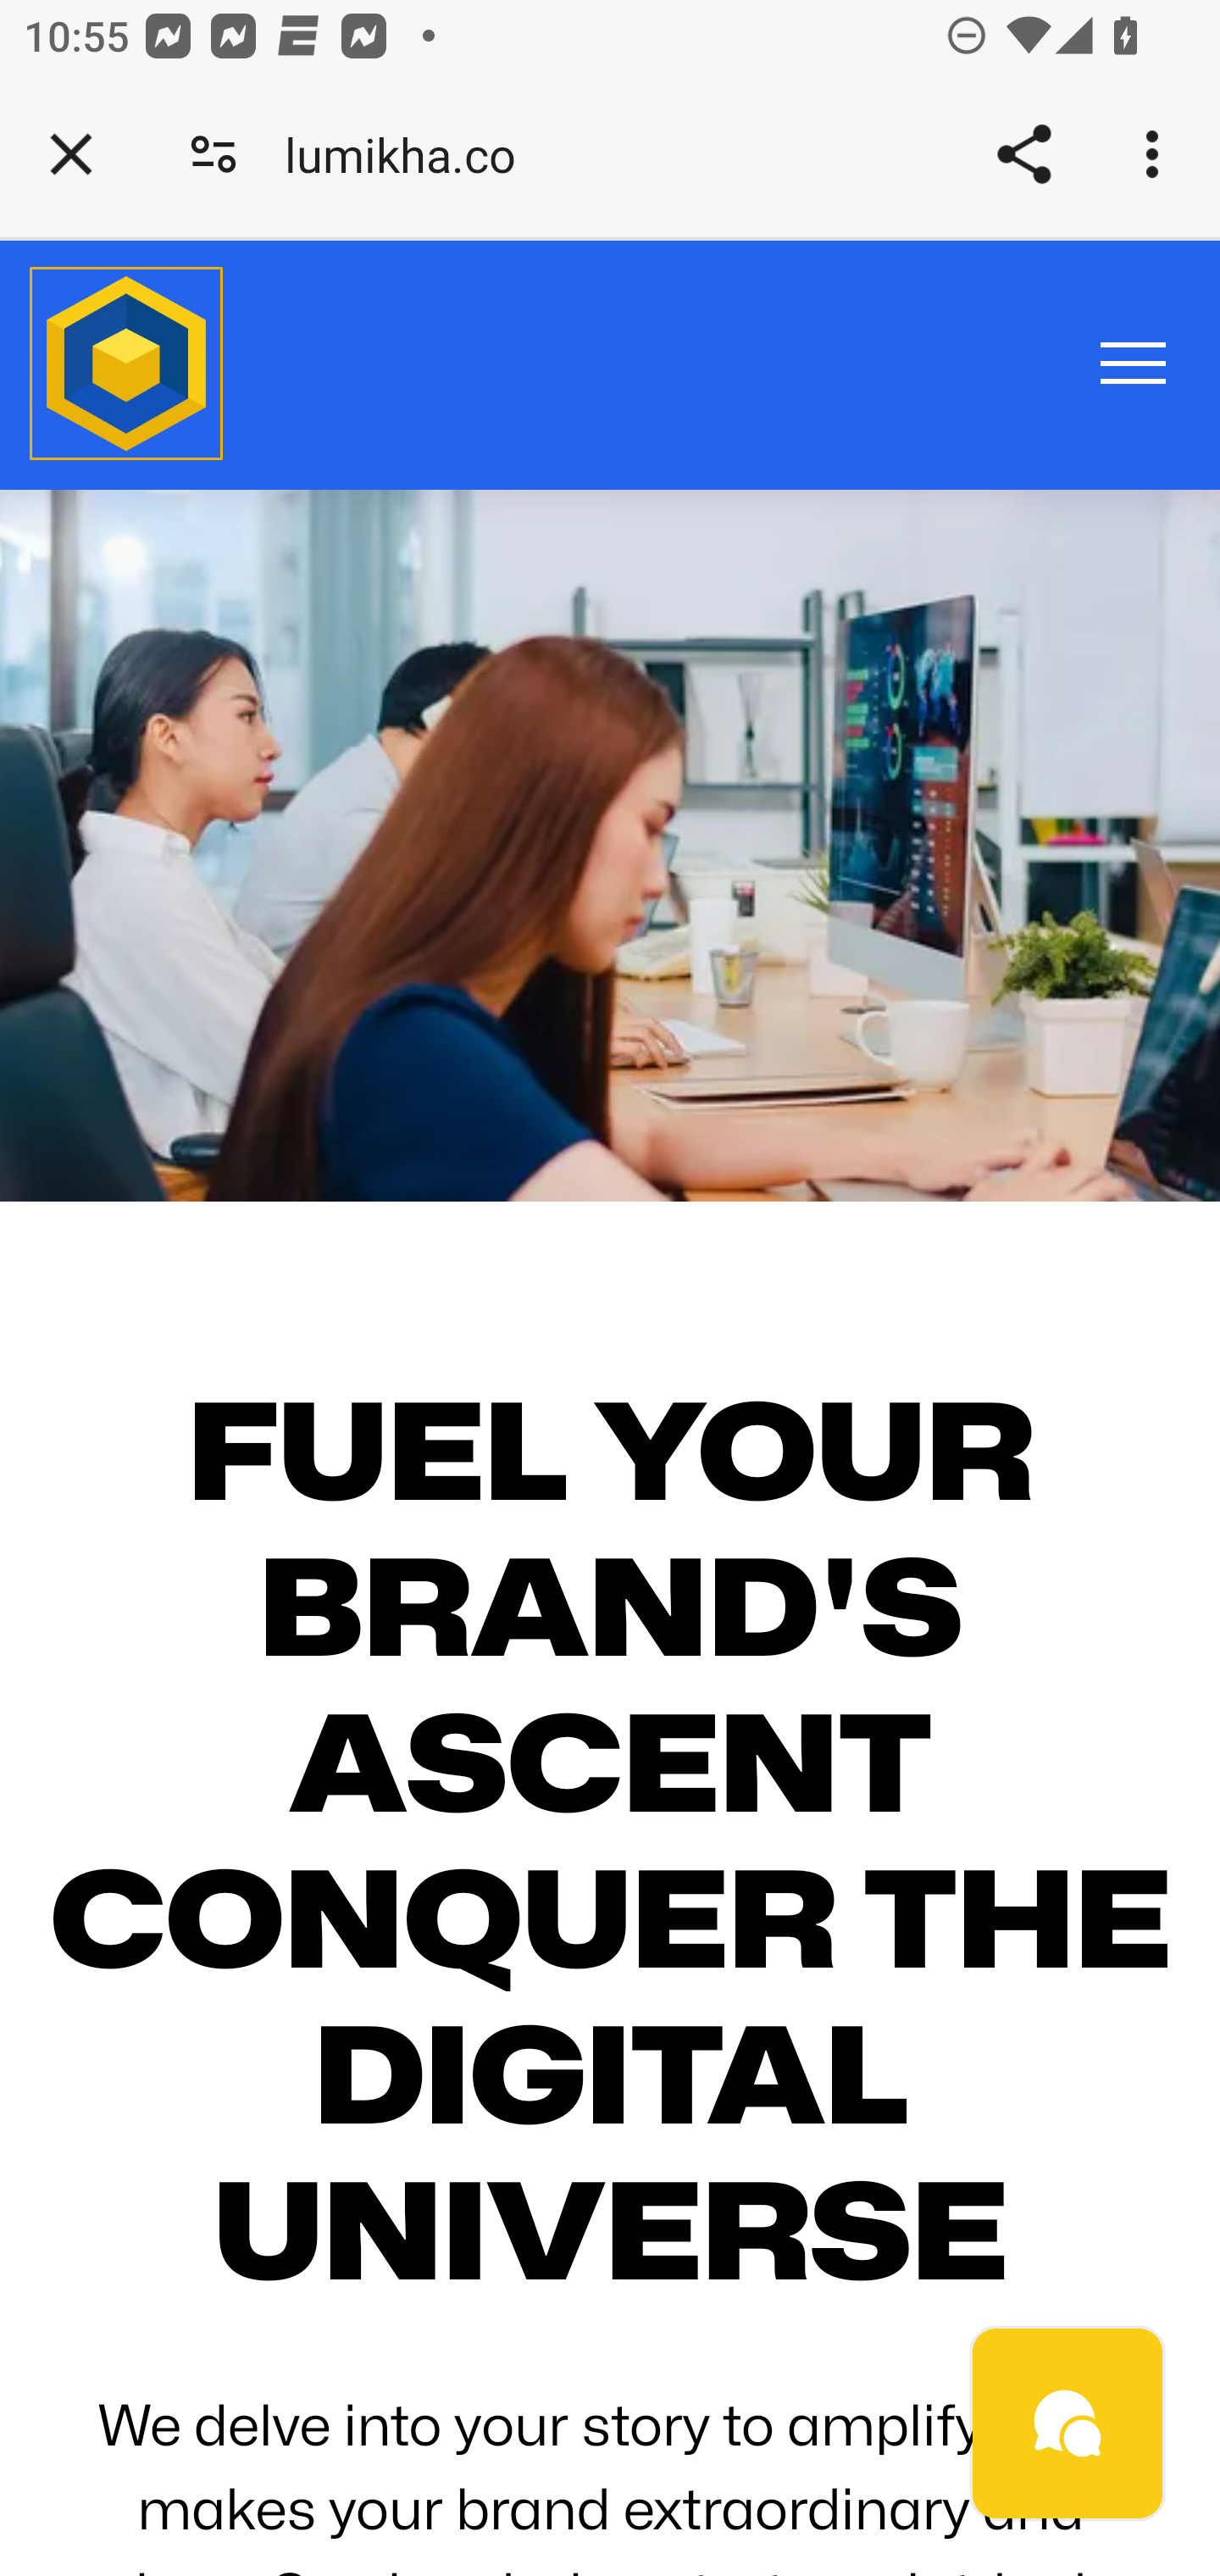 The image size is (1220, 2576). Describe the element at coordinates (412, 154) in the screenshot. I see `lumikha.co` at that location.